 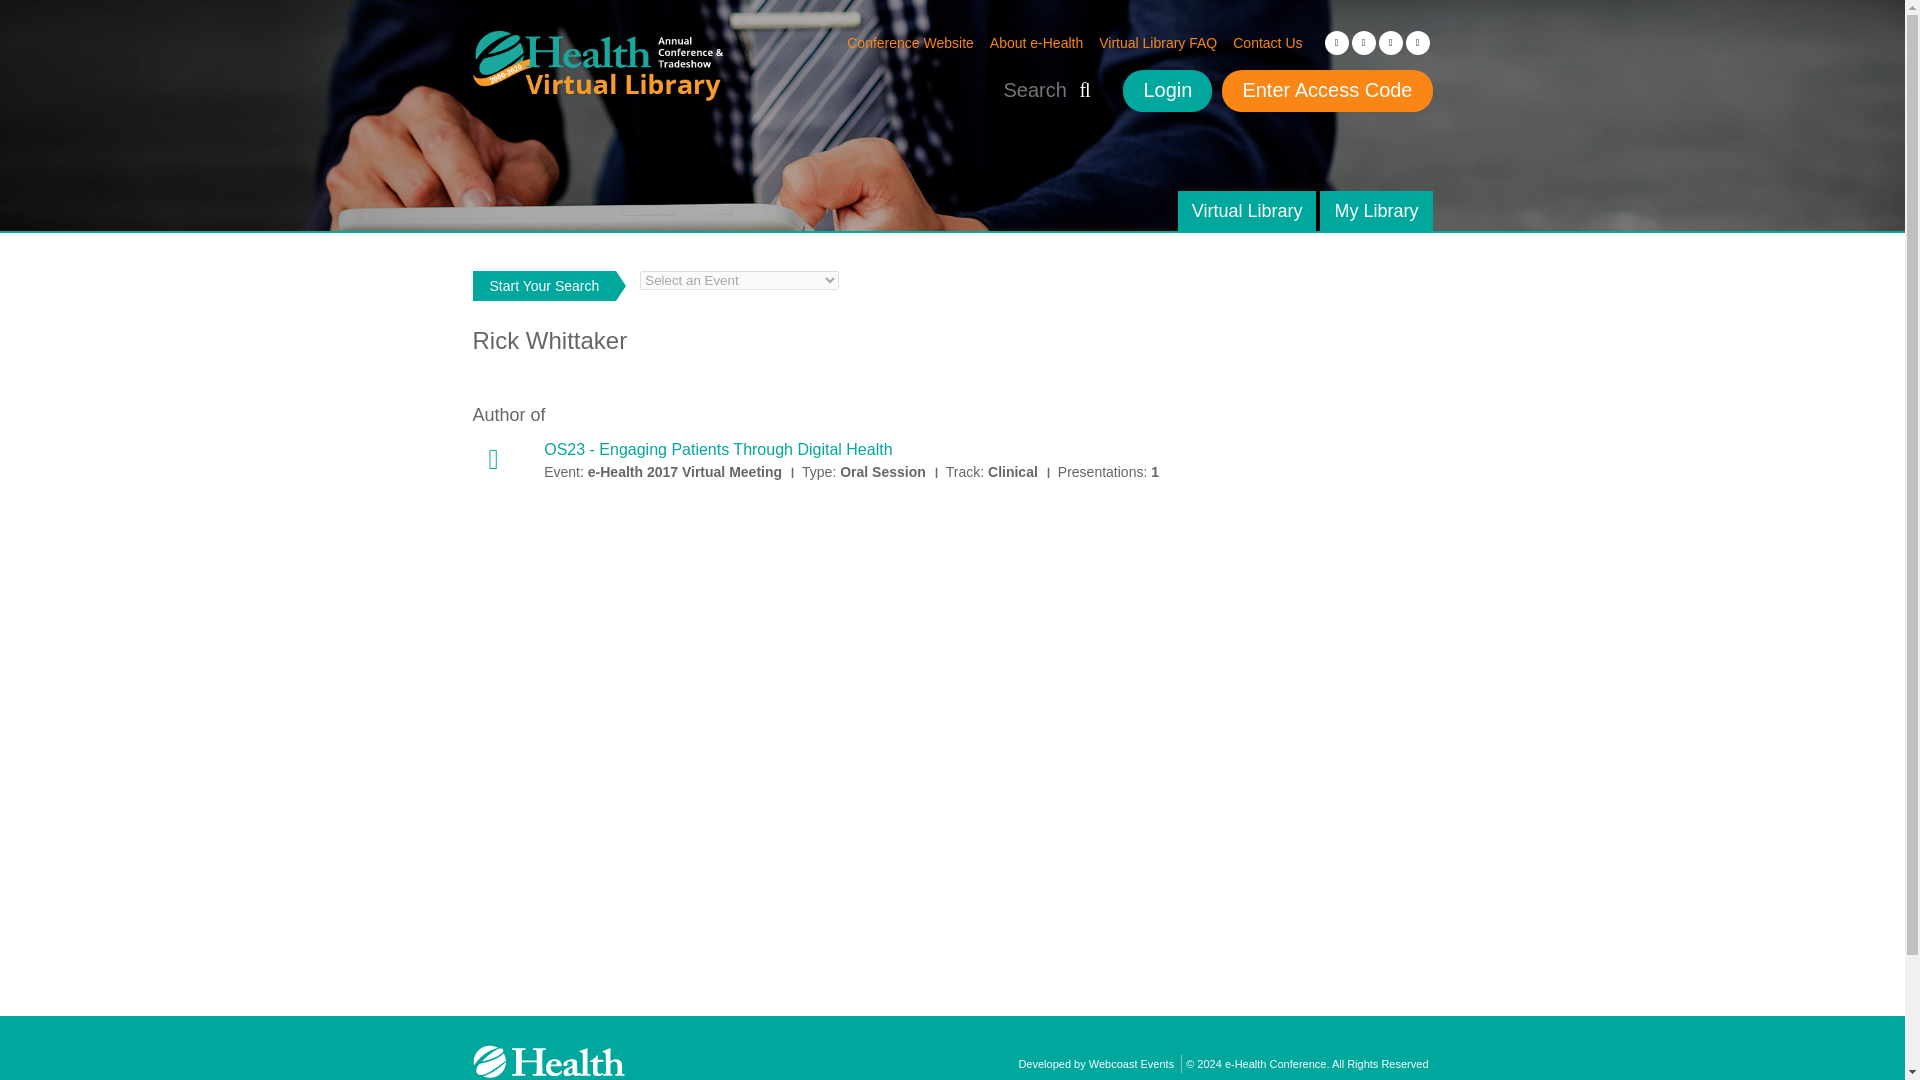 What do you see at coordinates (910, 42) in the screenshot?
I see `Conference Website` at bounding box center [910, 42].